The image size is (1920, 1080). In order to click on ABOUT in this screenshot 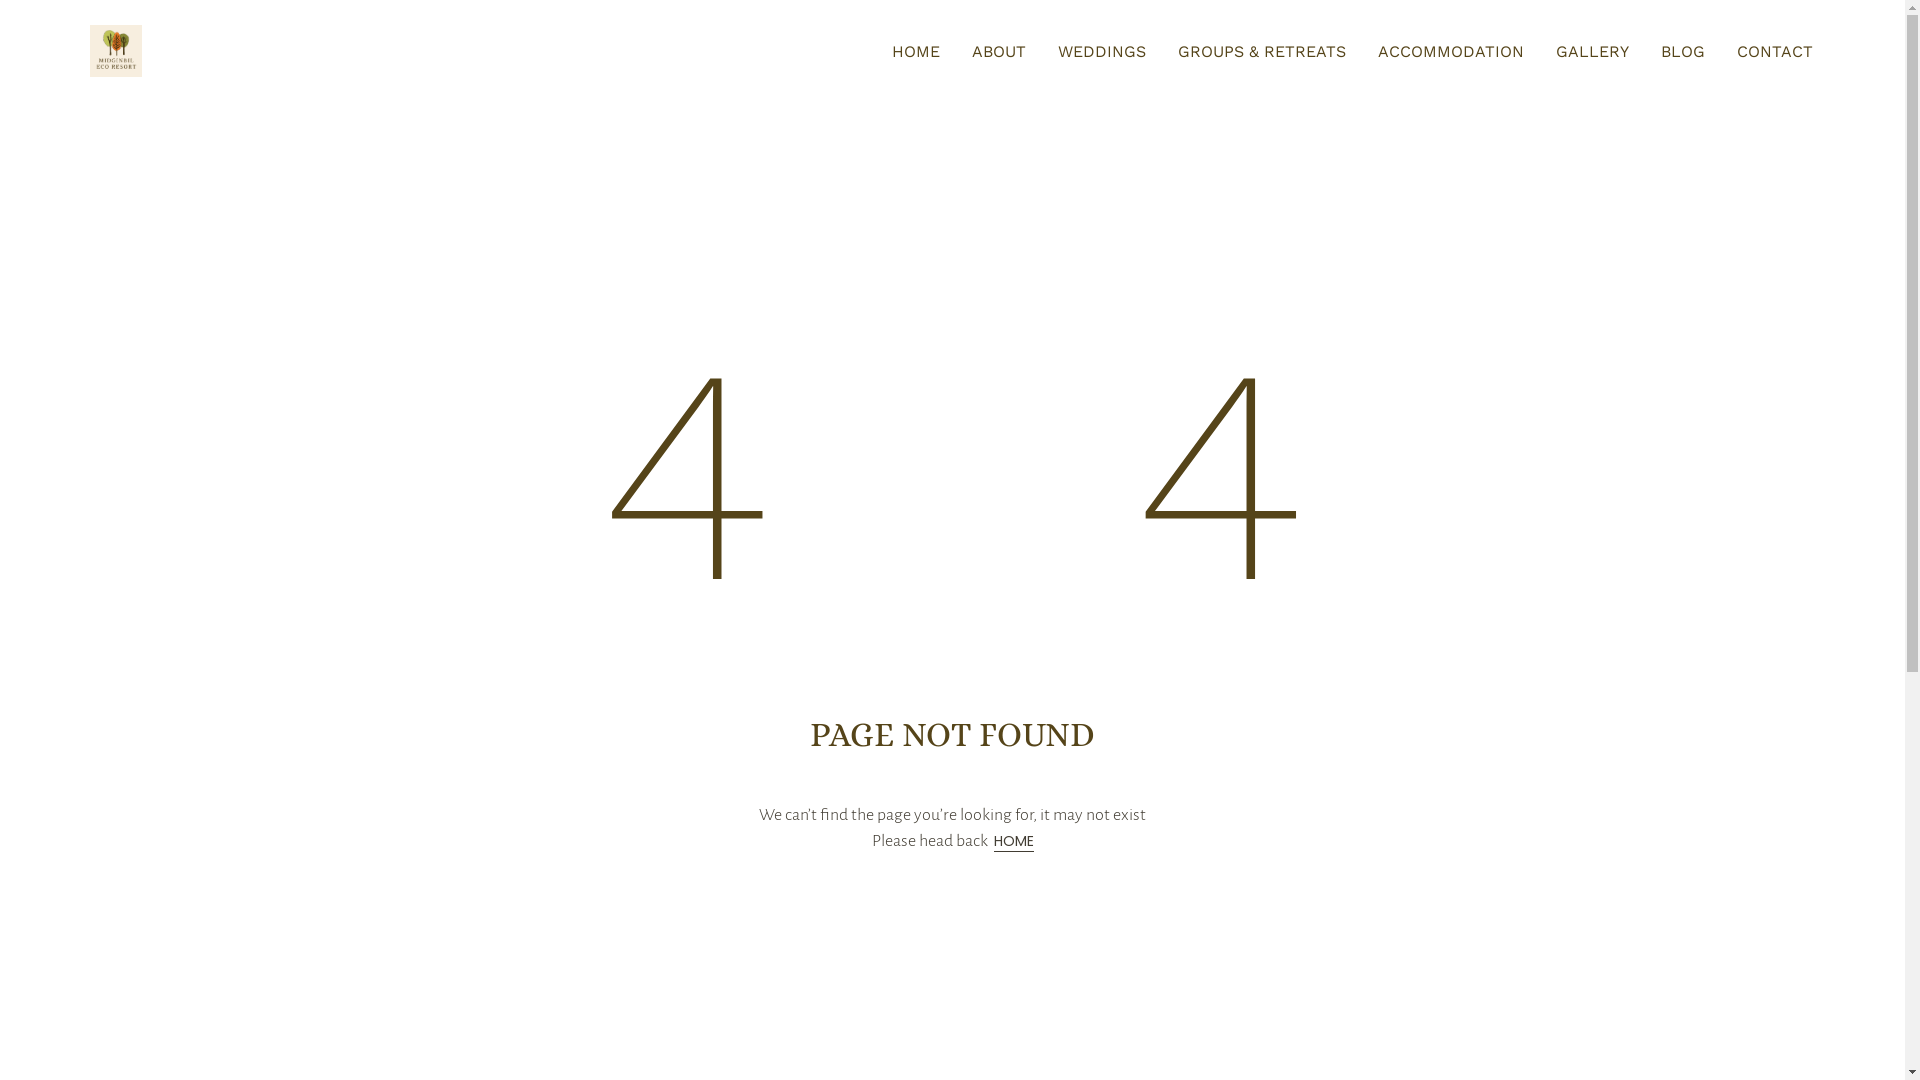, I will do `click(999, 52)`.